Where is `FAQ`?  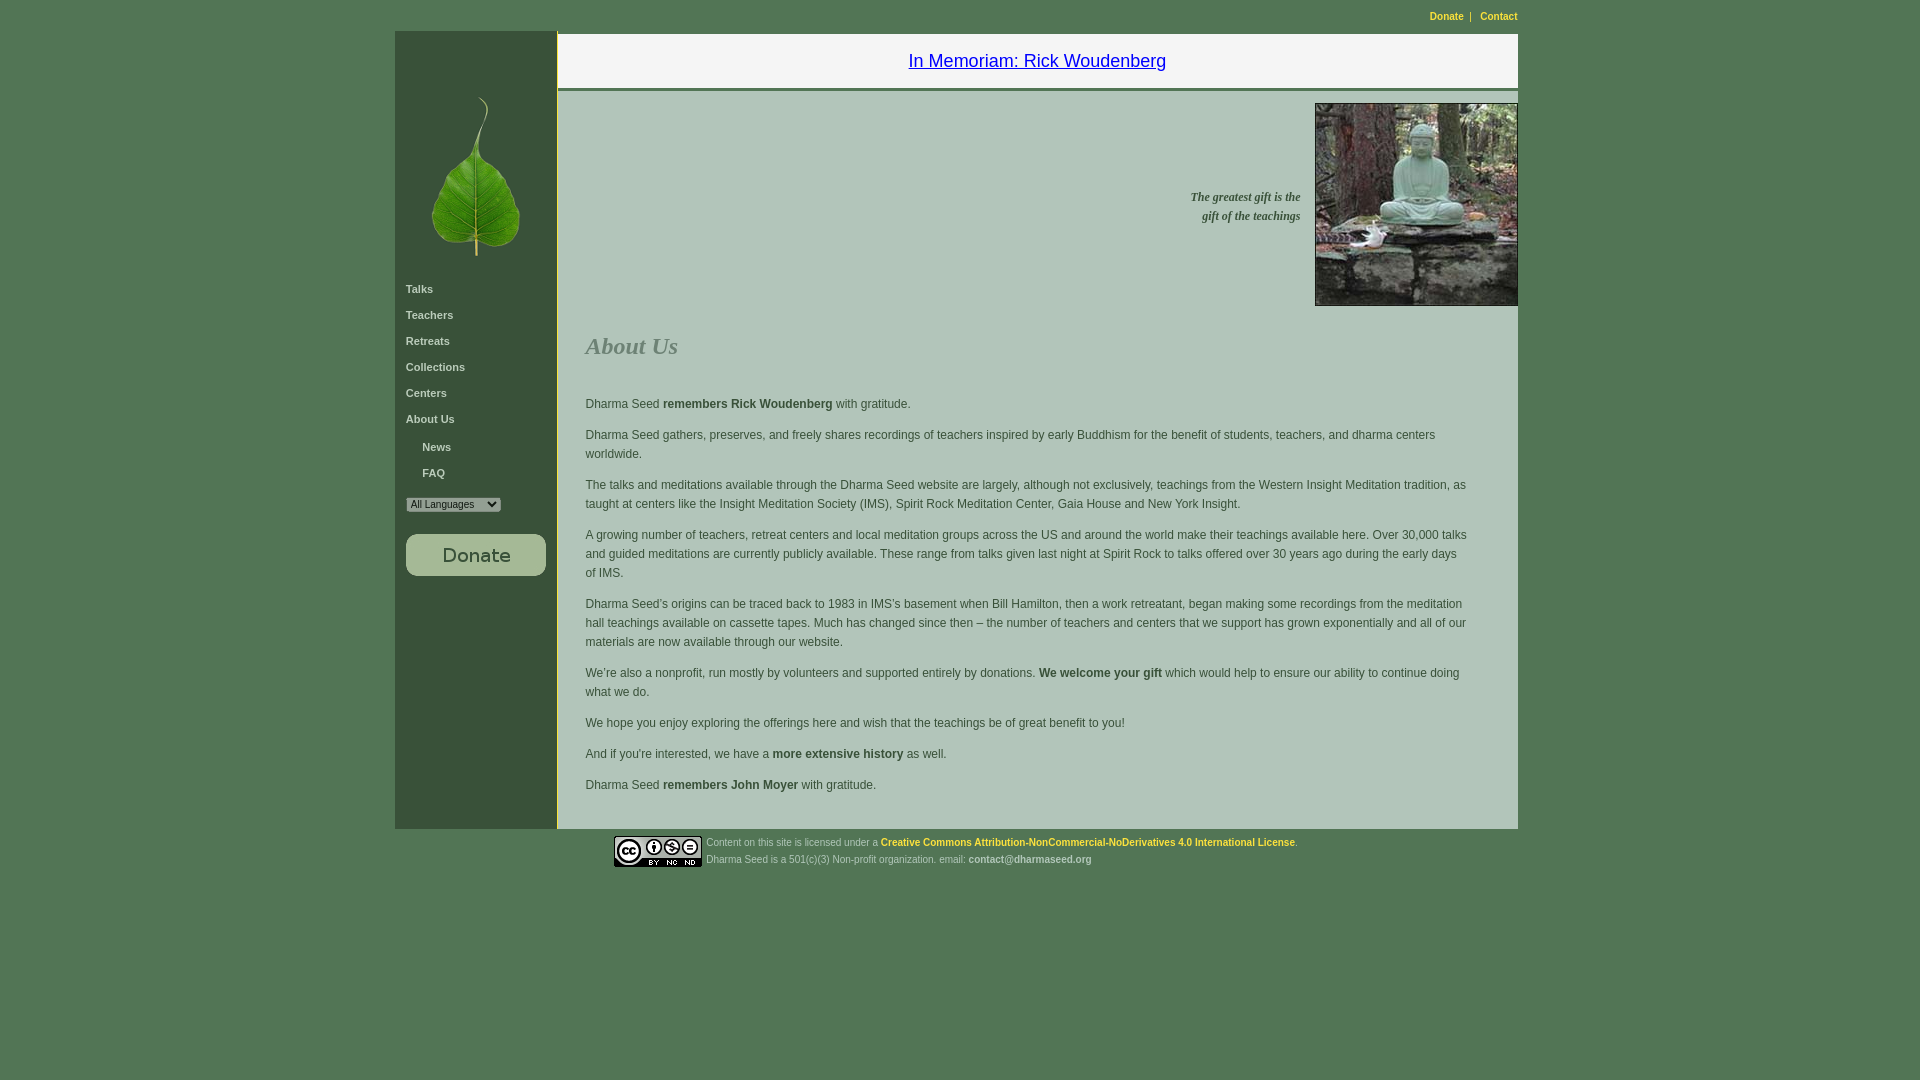 FAQ is located at coordinates (434, 472).